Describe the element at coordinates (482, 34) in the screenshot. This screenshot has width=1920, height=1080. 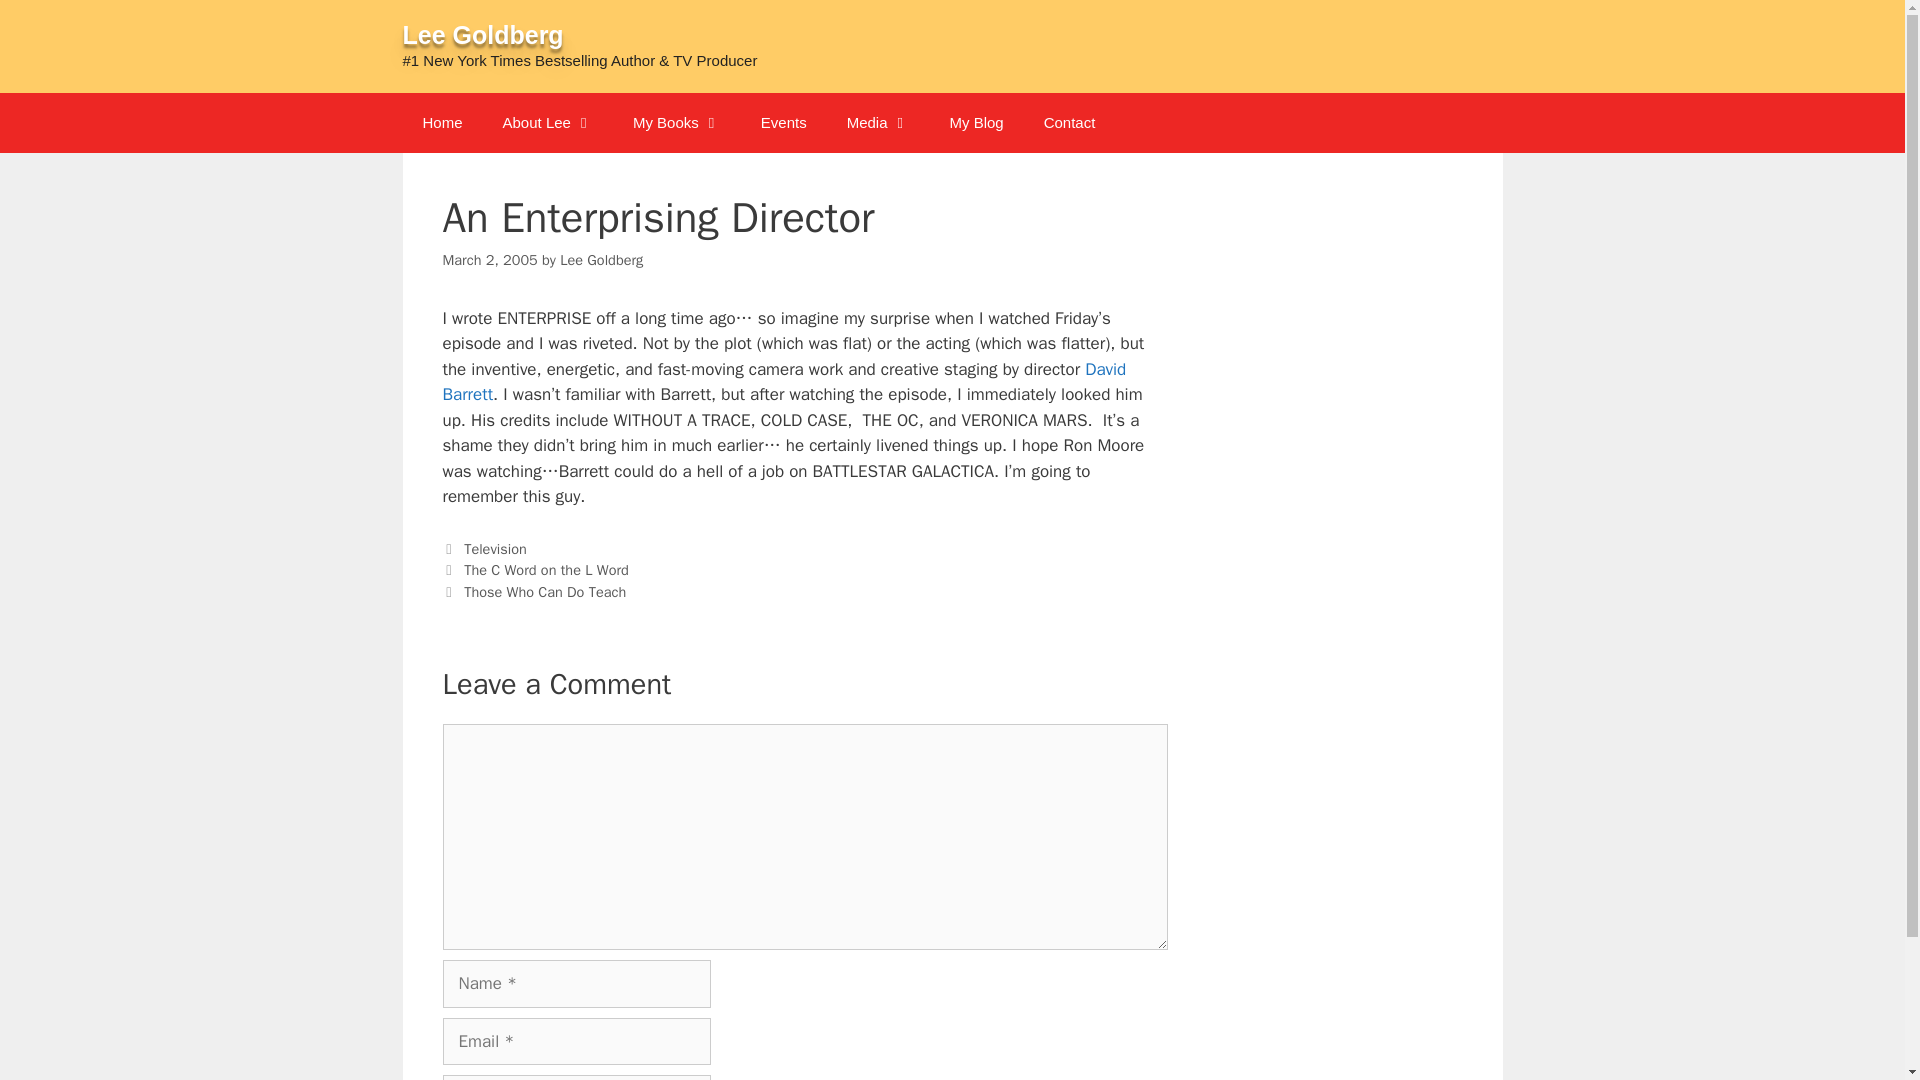
I see `Lee Goldberg` at that location.